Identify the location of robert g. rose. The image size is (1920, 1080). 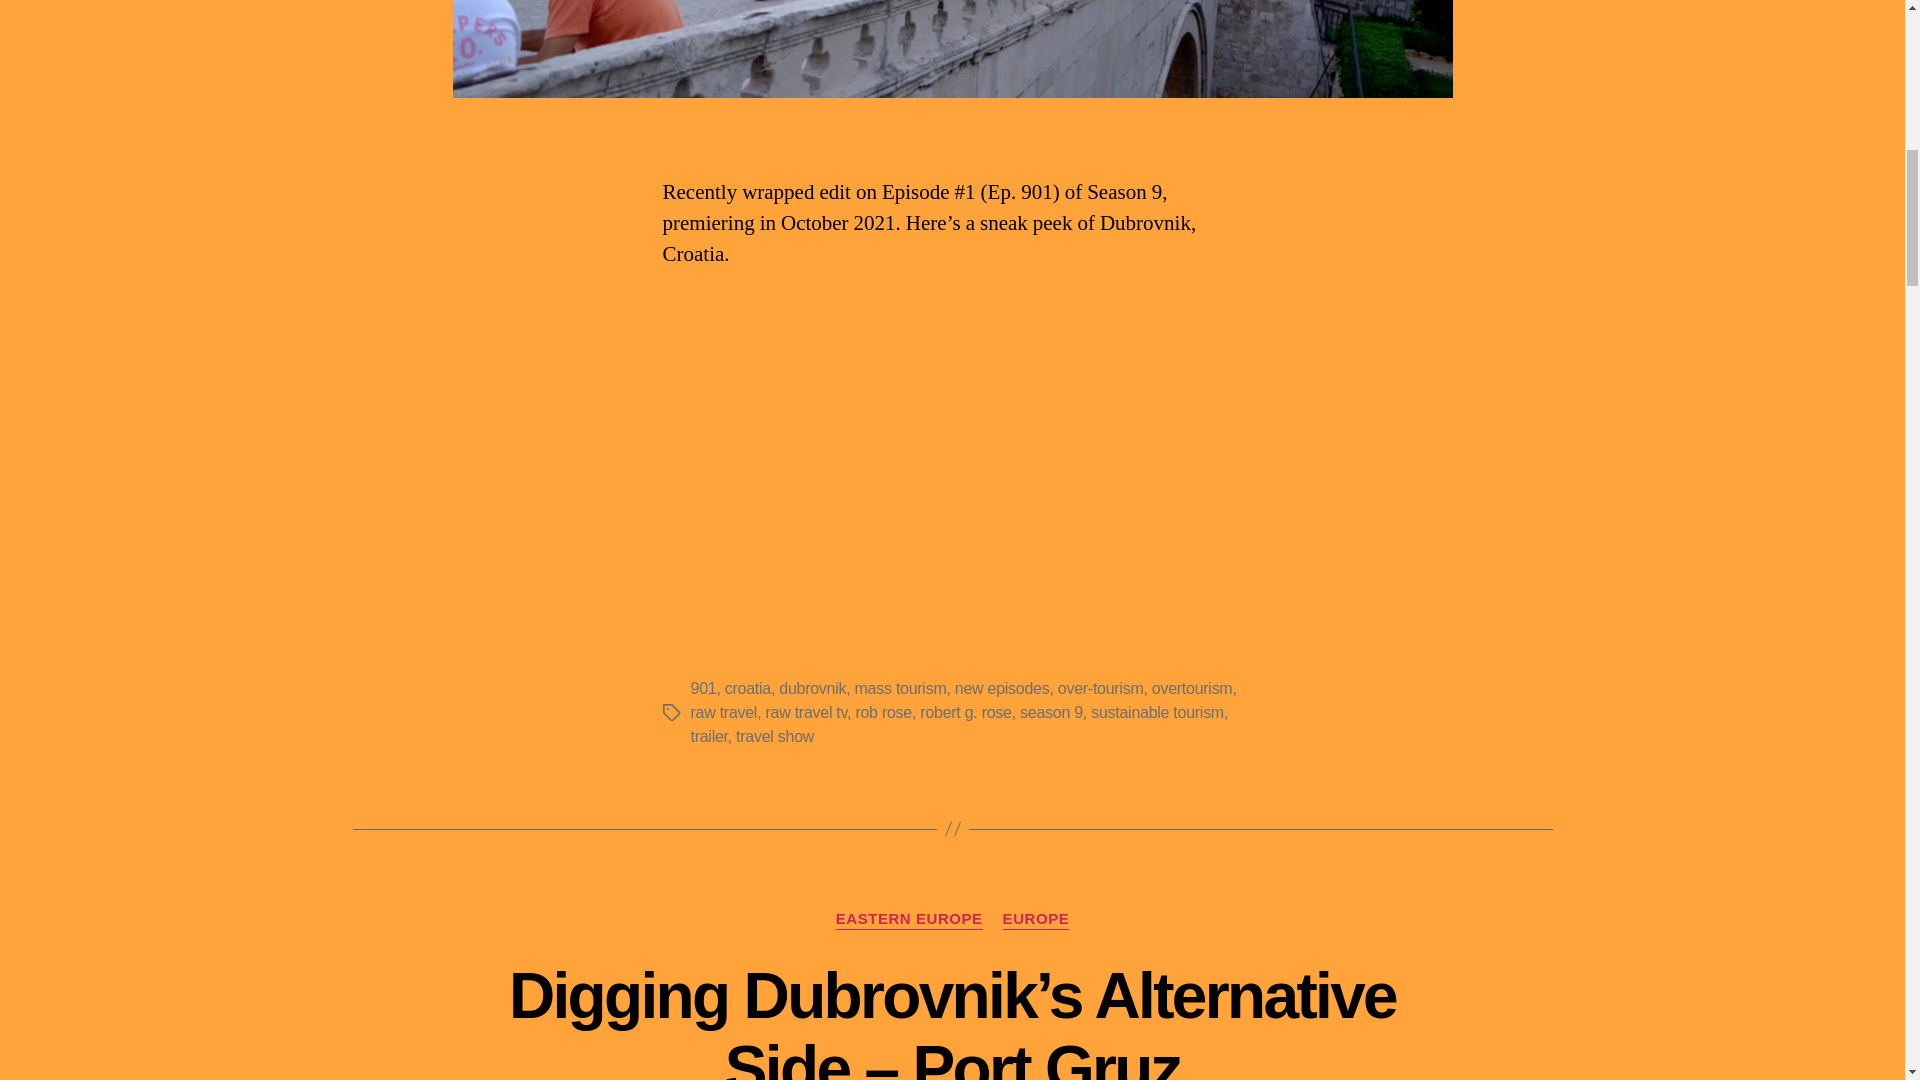
(965, 712).